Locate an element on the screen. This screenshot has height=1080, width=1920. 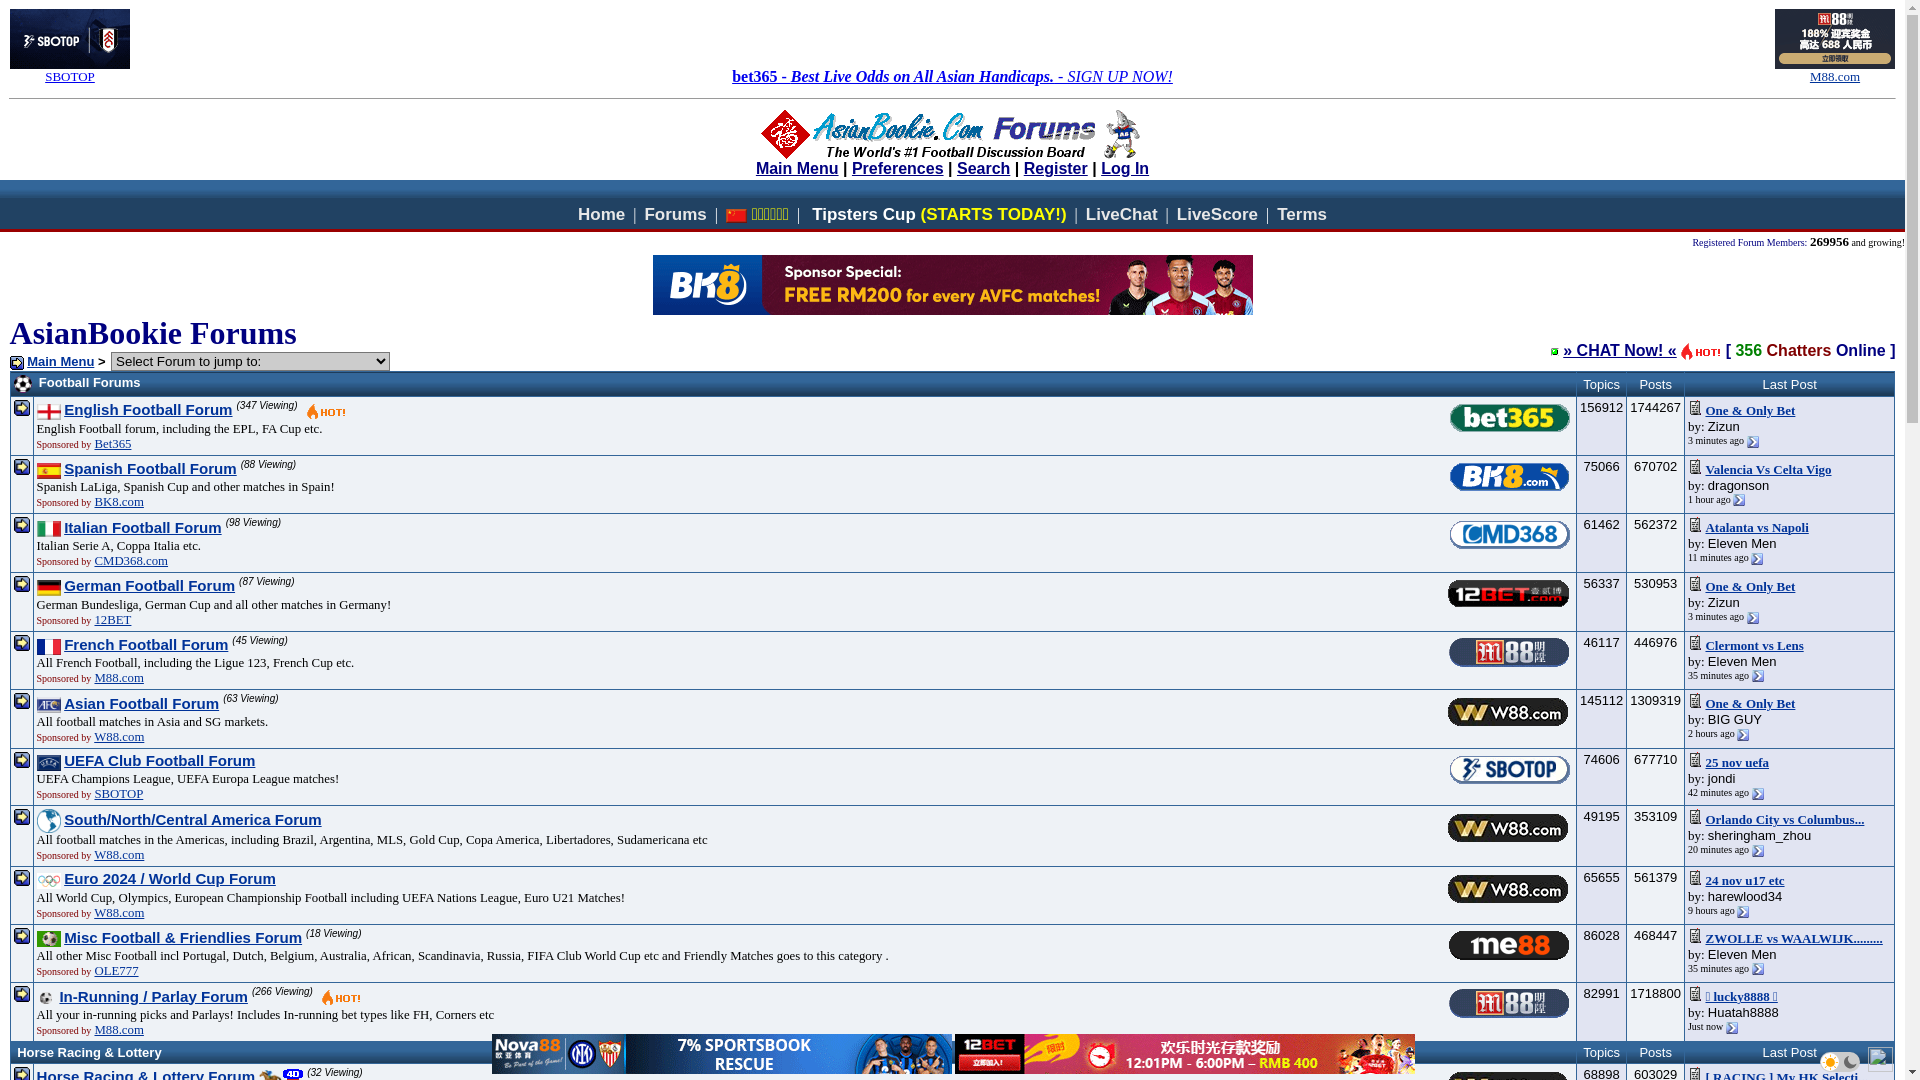
2 New topics in the Last 6 hrs (8 Viewing) is located at coordinates (350, 821).